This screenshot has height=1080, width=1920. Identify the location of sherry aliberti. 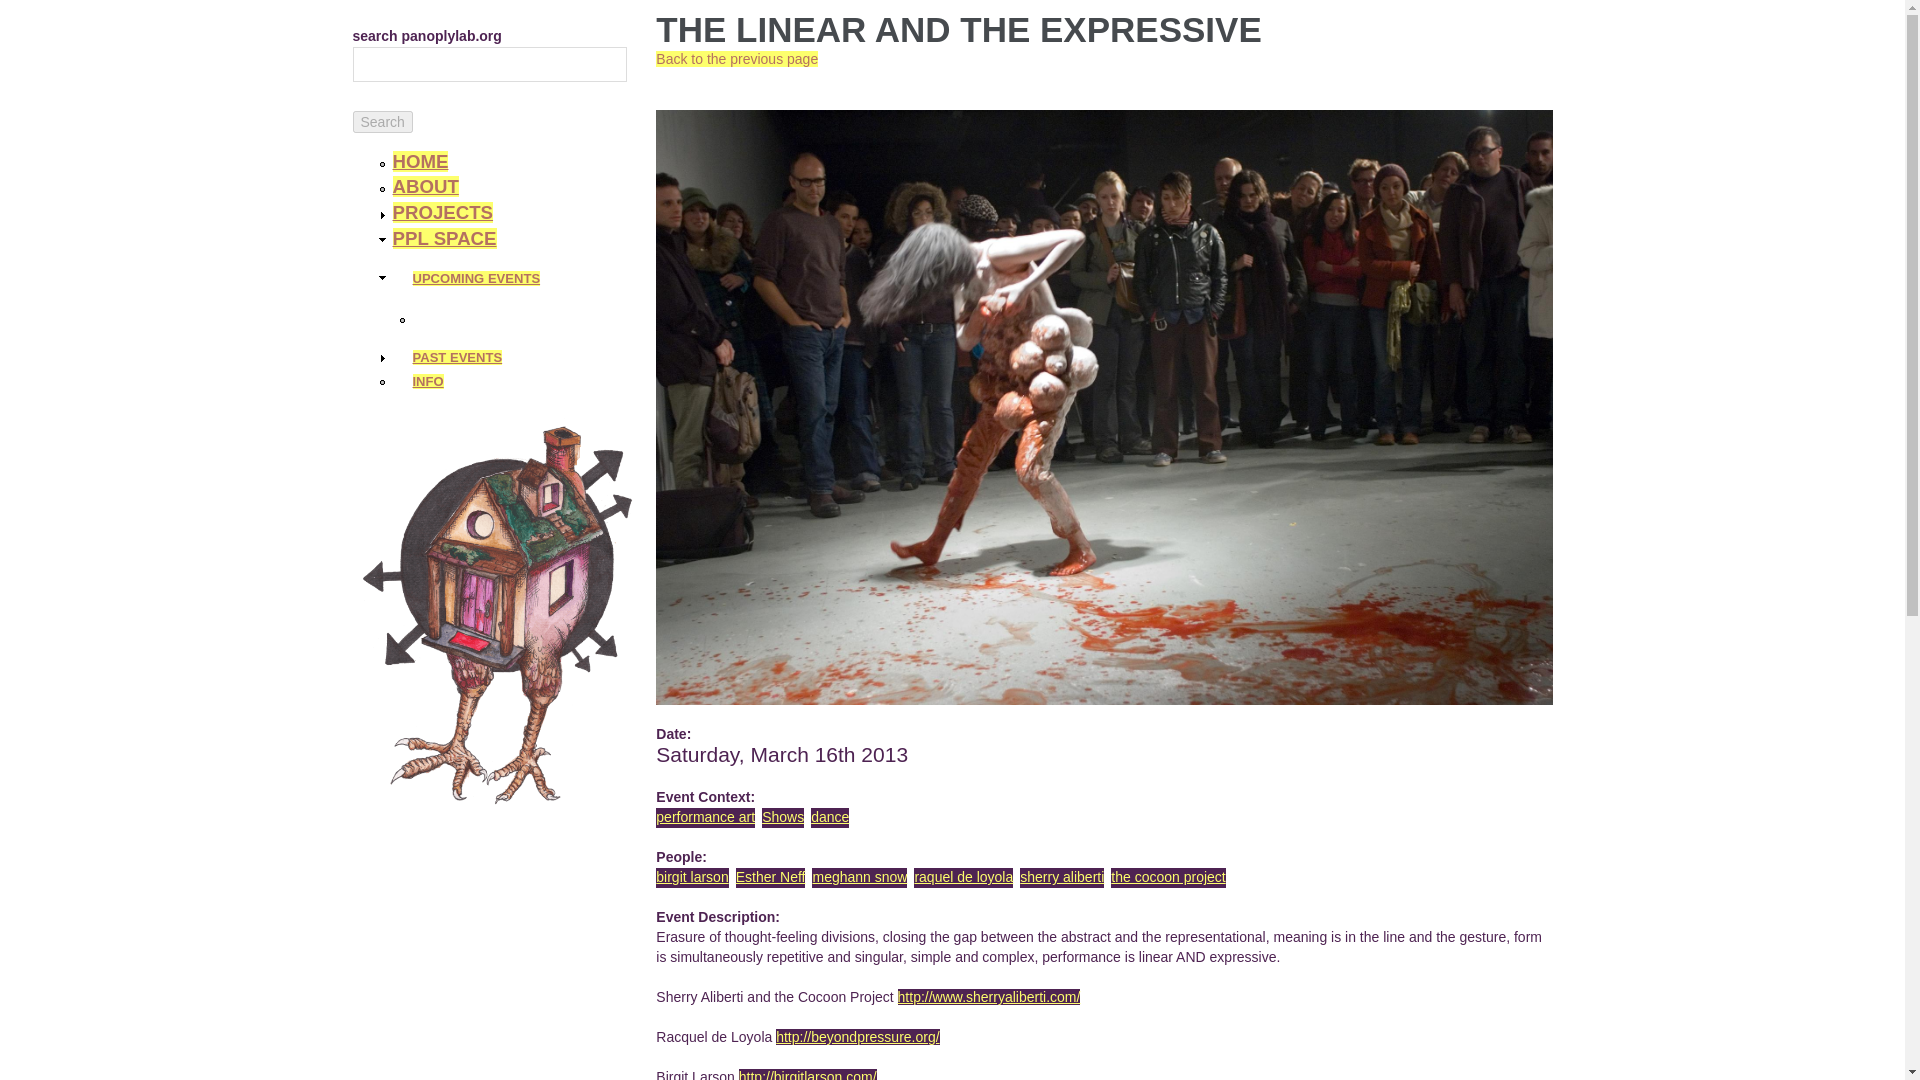
(1062, 876).